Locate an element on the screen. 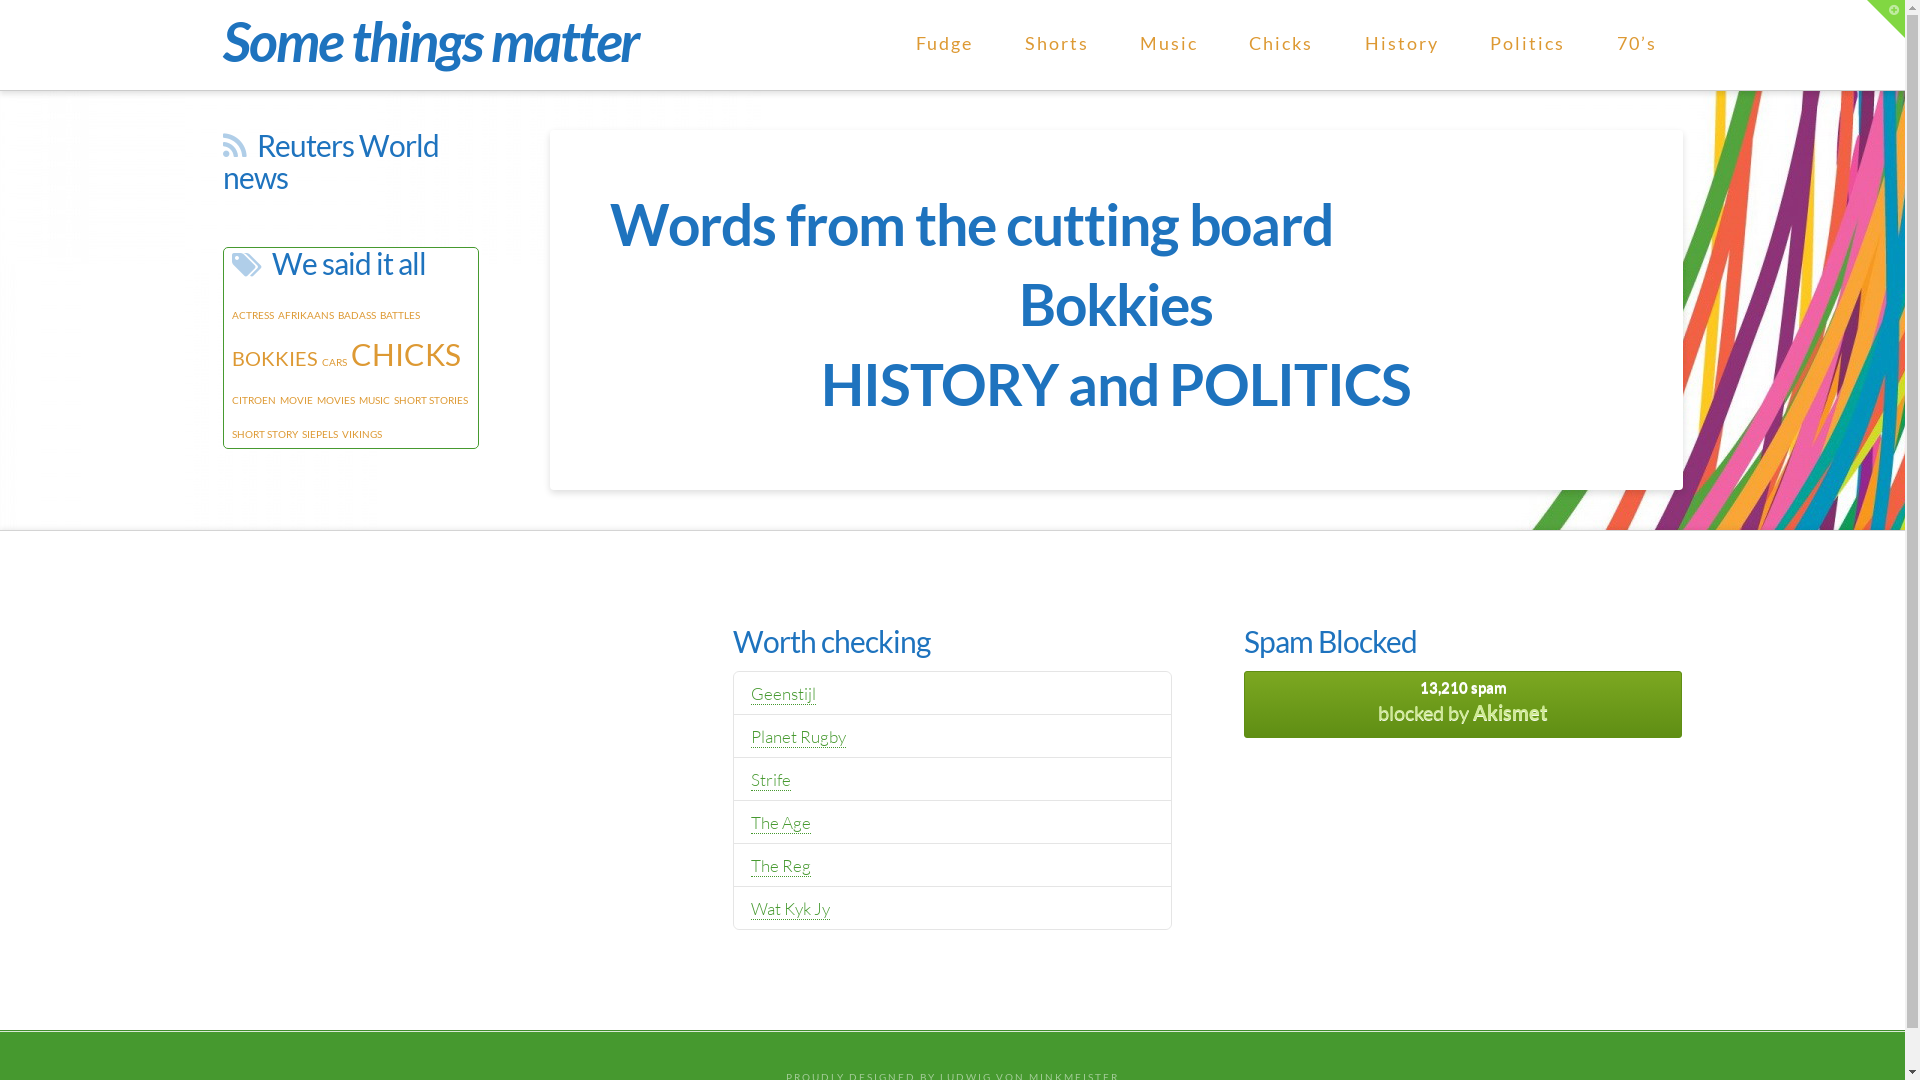  MOVIE is located at coordinates (296, 400).